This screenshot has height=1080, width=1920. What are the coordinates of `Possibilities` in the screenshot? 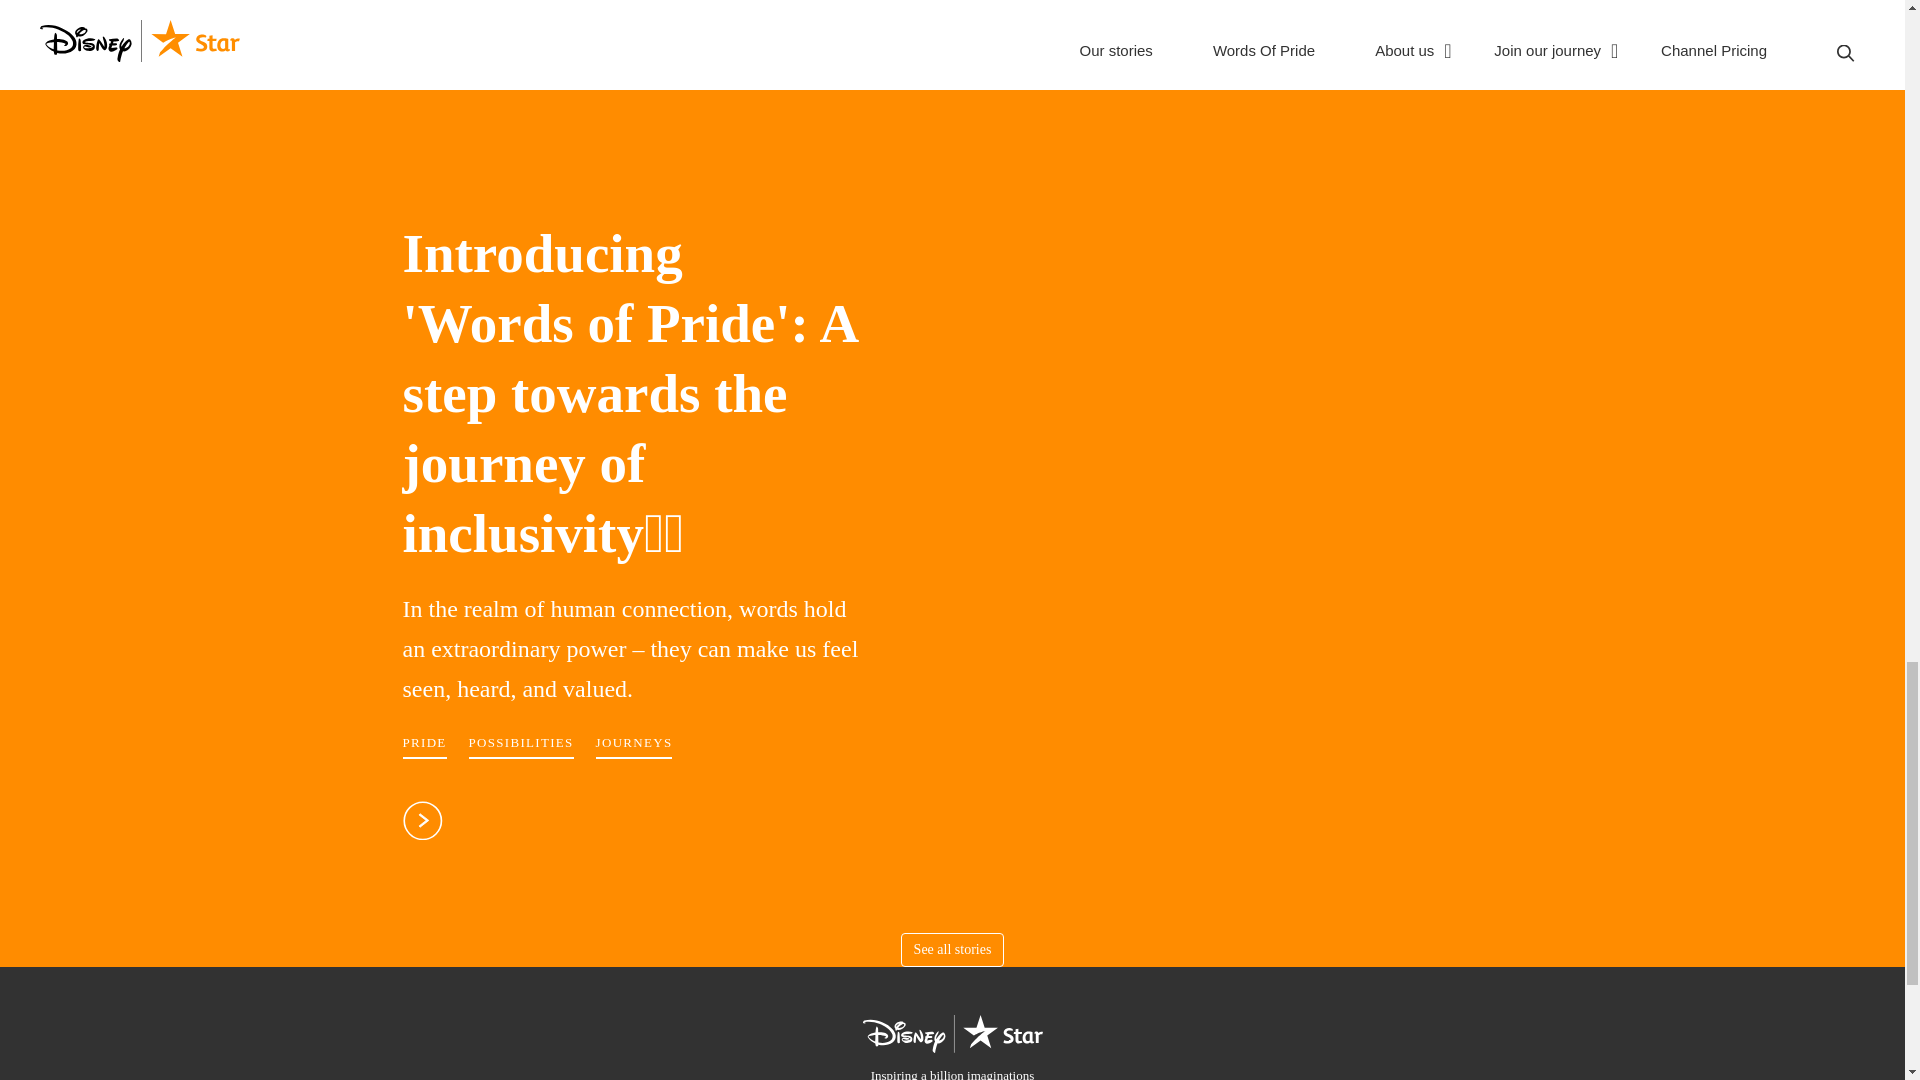 It's located at (521, 746).